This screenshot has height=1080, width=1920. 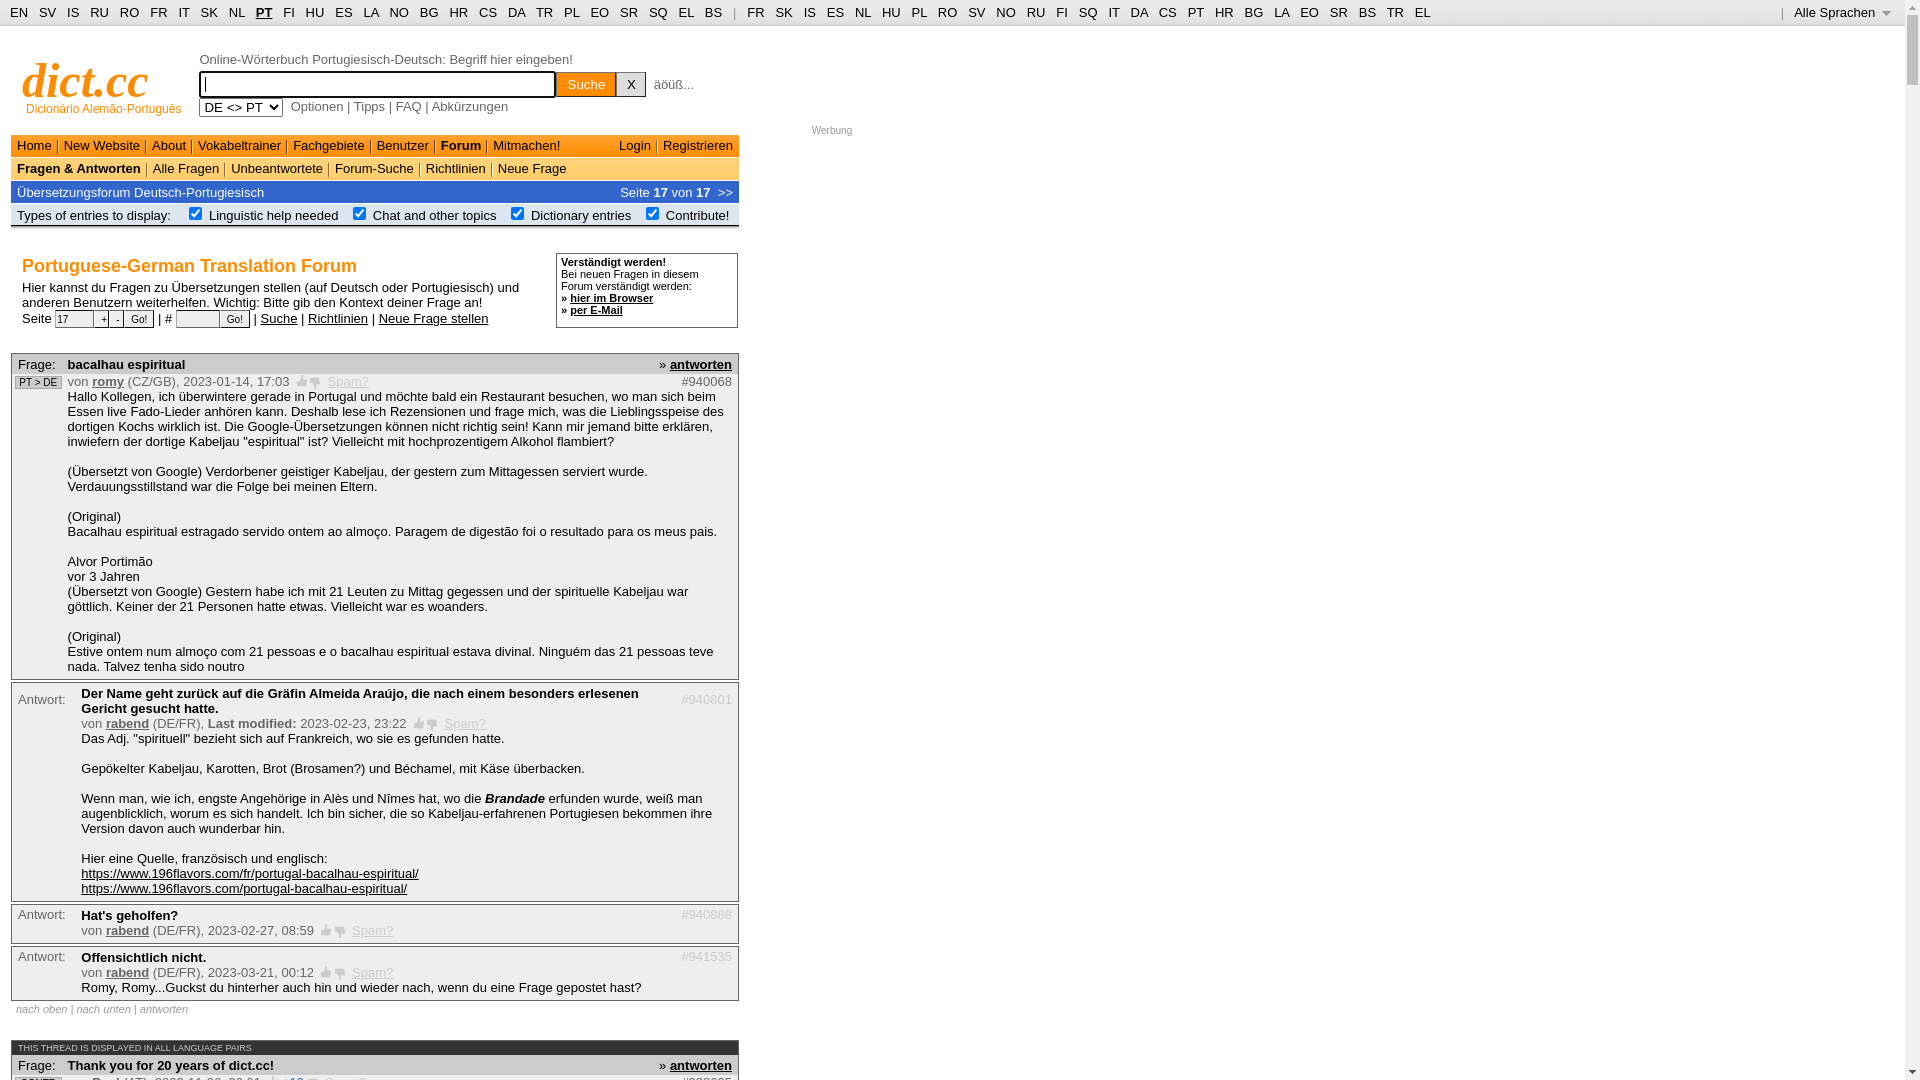 I want to click on rabend, so click(x=128, y=972).